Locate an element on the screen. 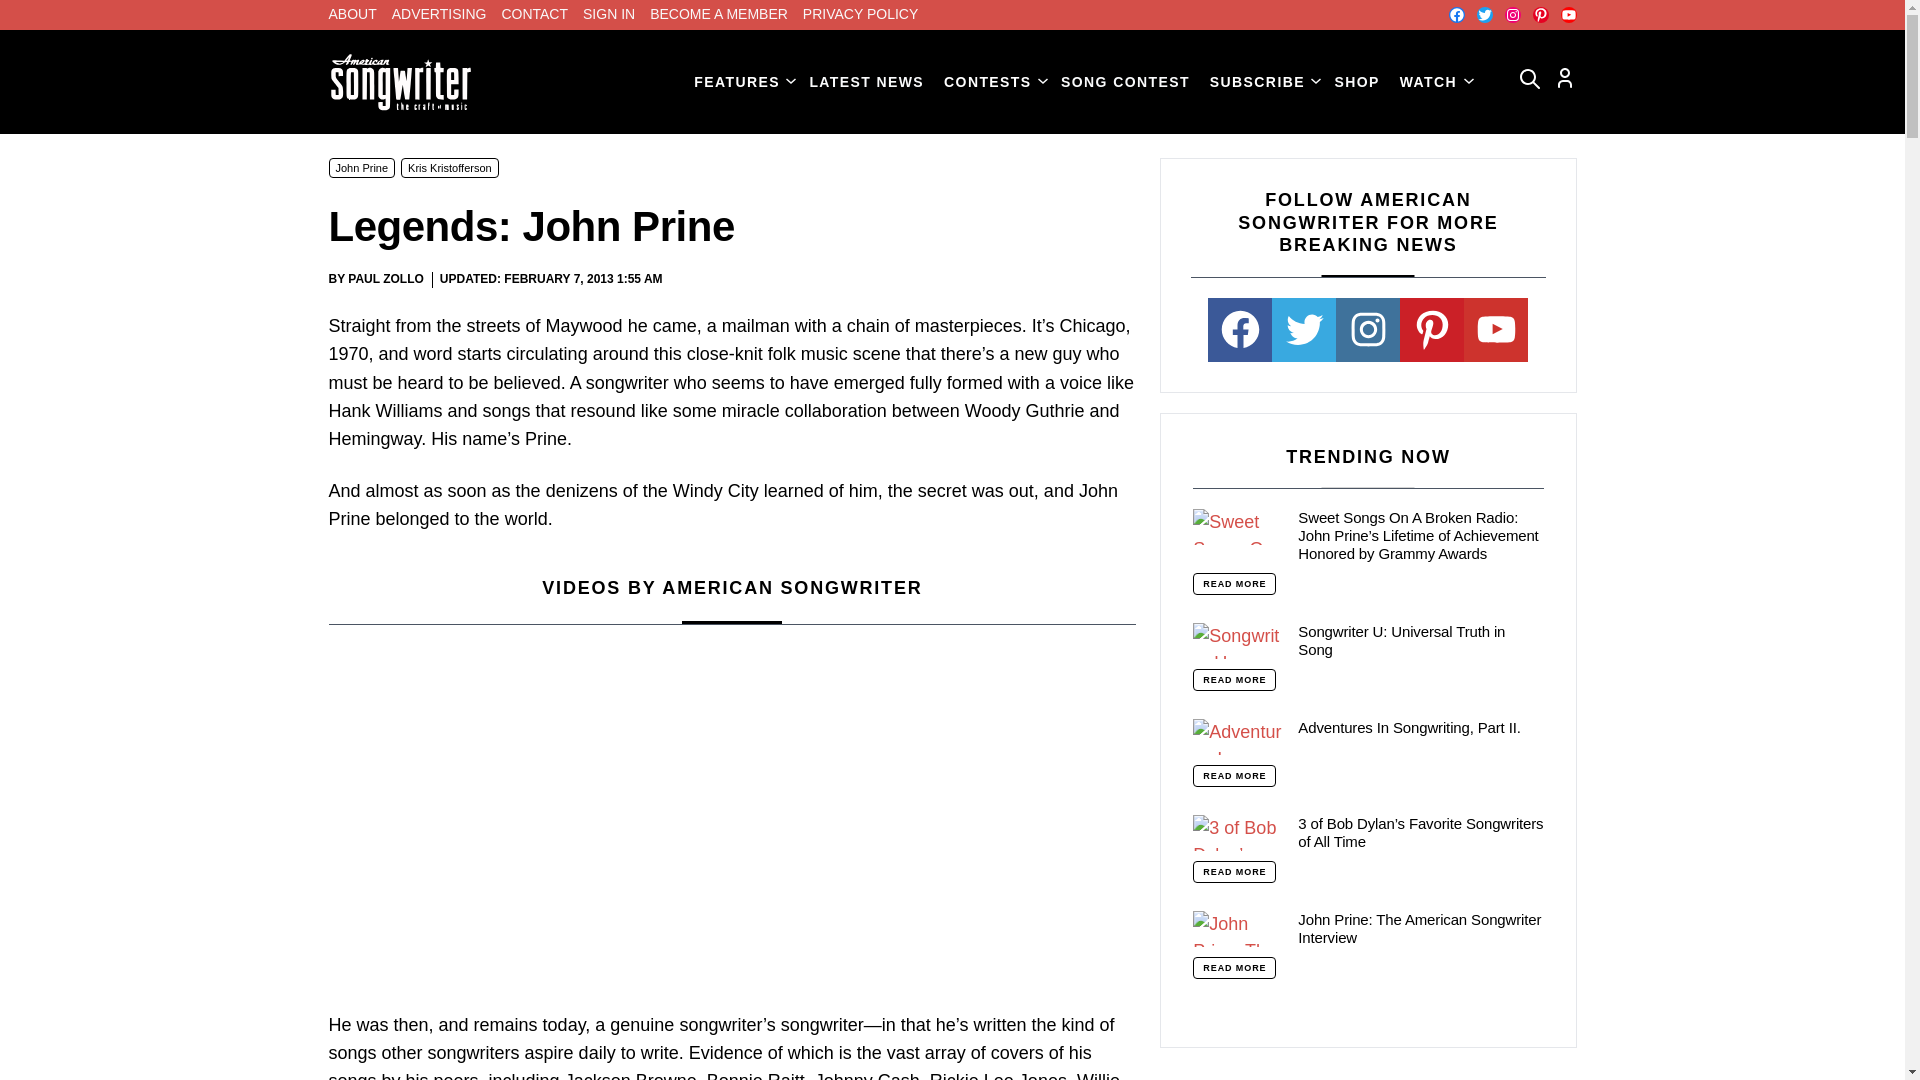 Image resolution: width=1920 pixels, height=1080 pixels. YouTube is located at coordinates (1568, 14).